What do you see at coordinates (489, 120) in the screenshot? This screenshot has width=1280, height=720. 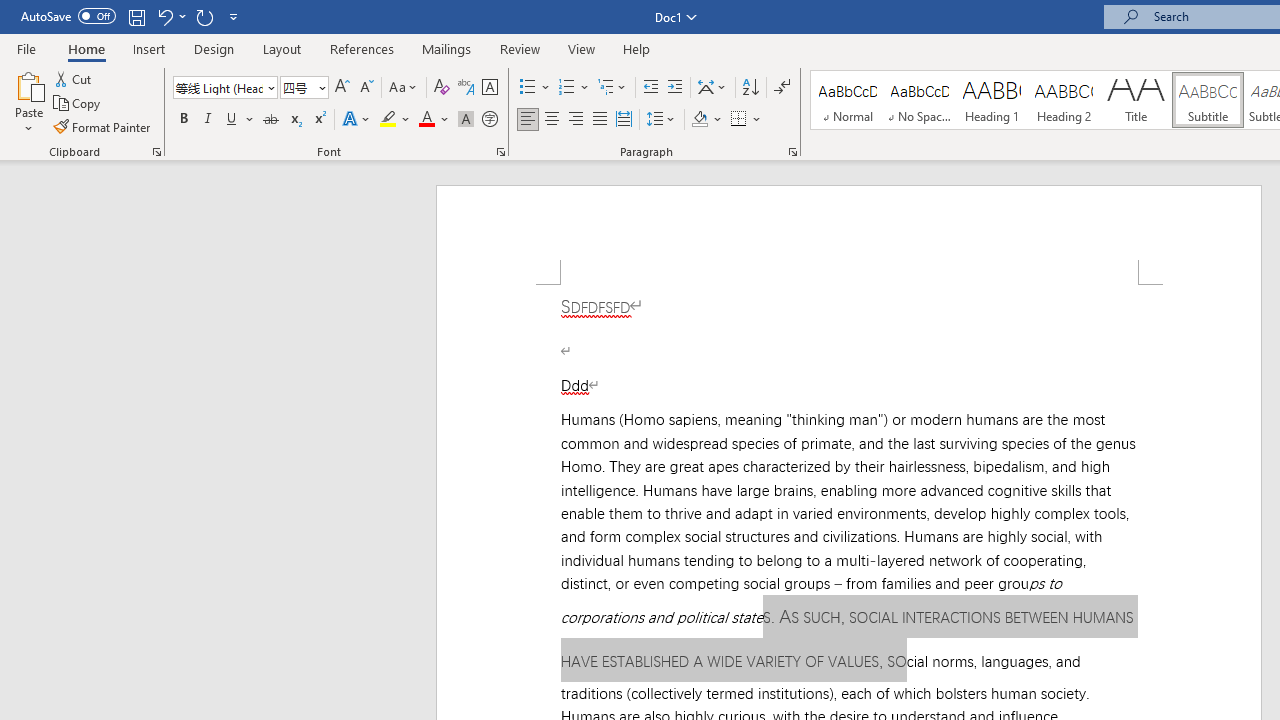 I see `Enclose Characters...` at bounding box center [489, 120].